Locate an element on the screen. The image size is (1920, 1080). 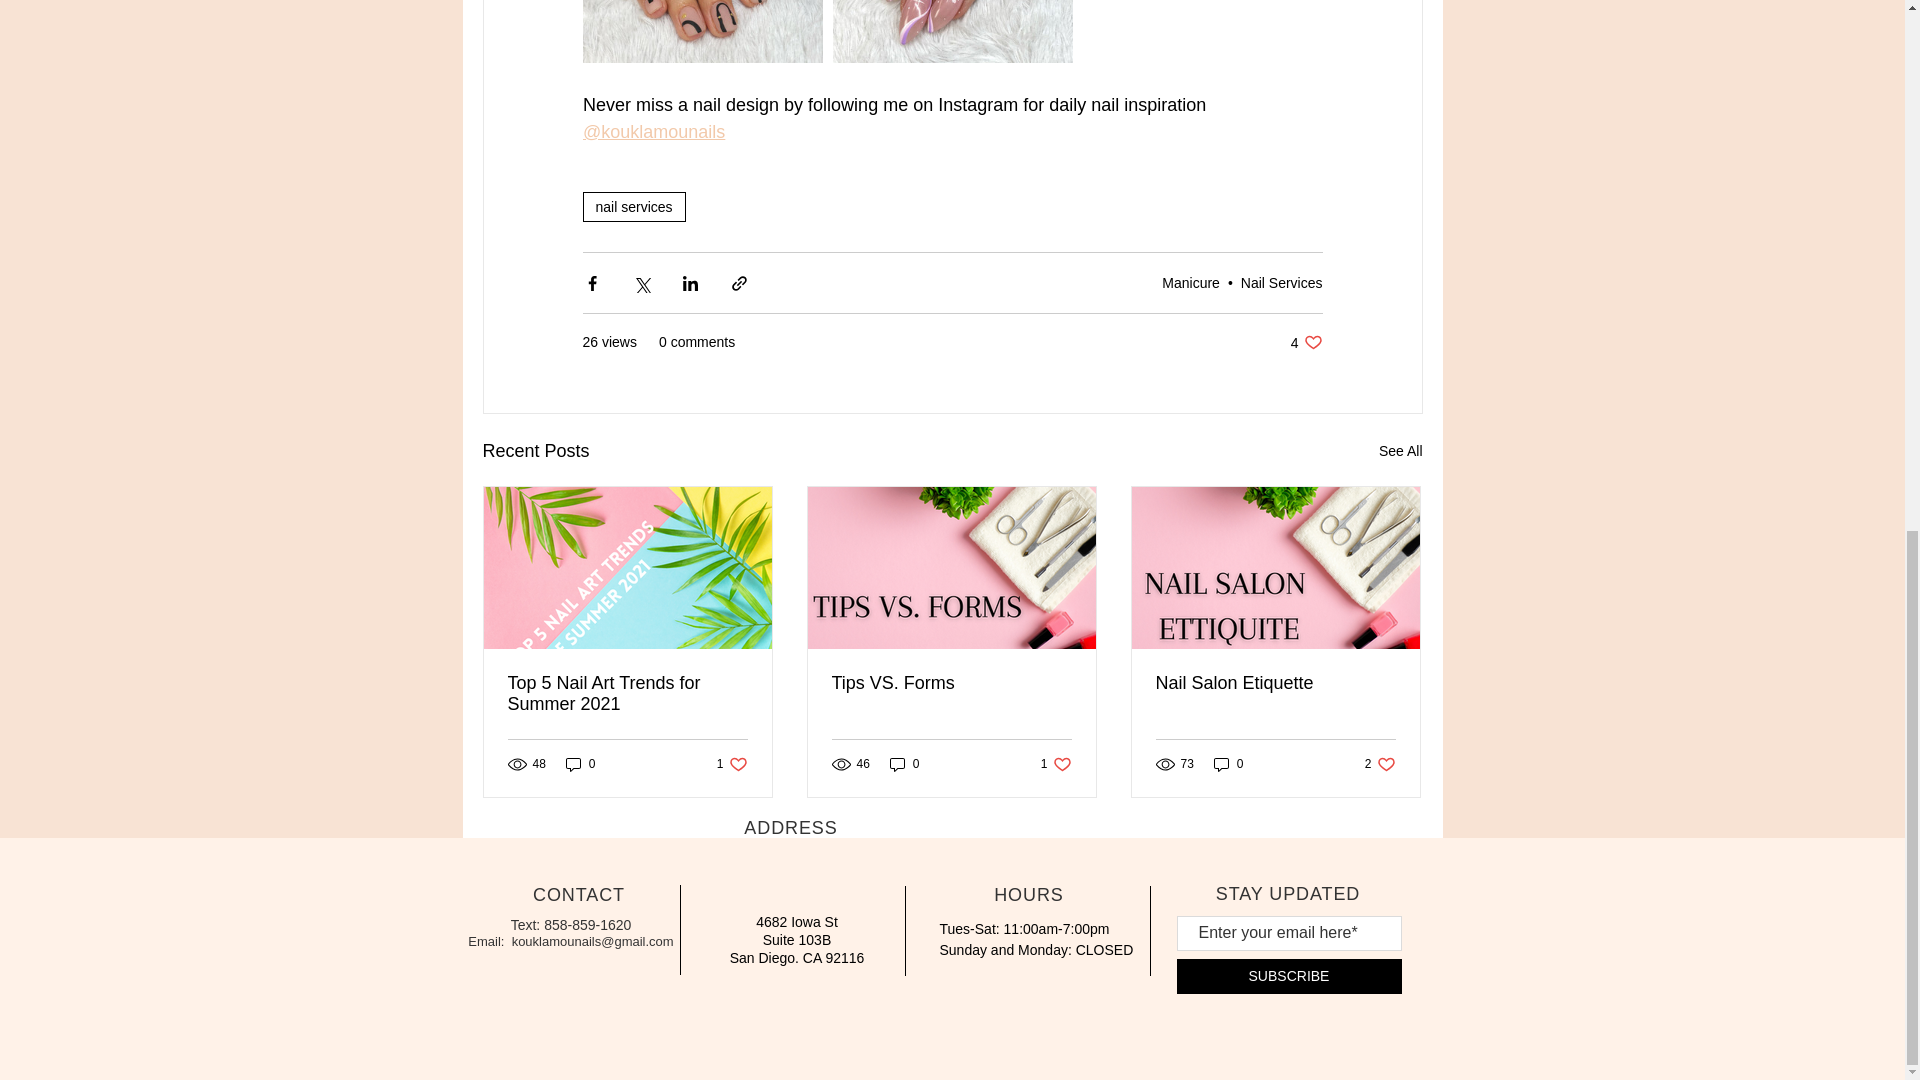
0 is located at coordinates (1380, 764).